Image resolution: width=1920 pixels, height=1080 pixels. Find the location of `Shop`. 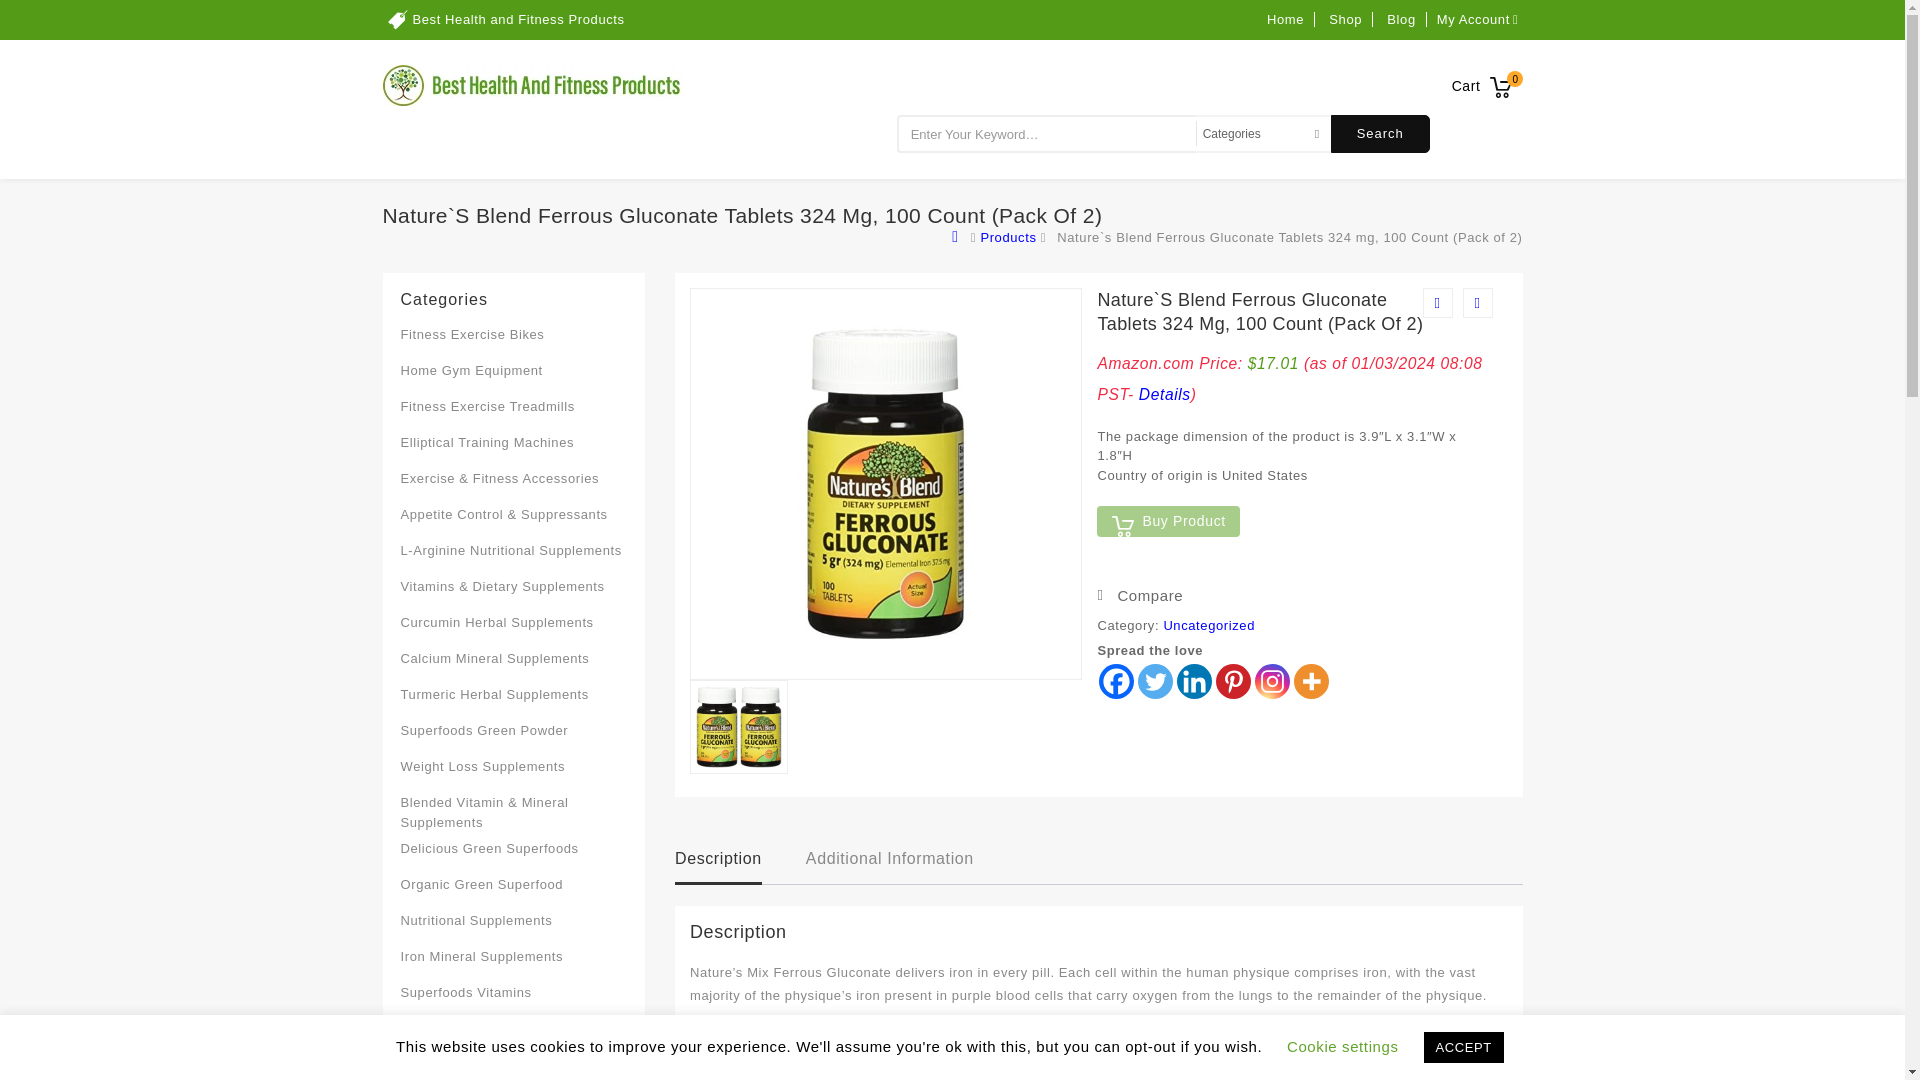

Shop is located at coordinates (1344, 19).